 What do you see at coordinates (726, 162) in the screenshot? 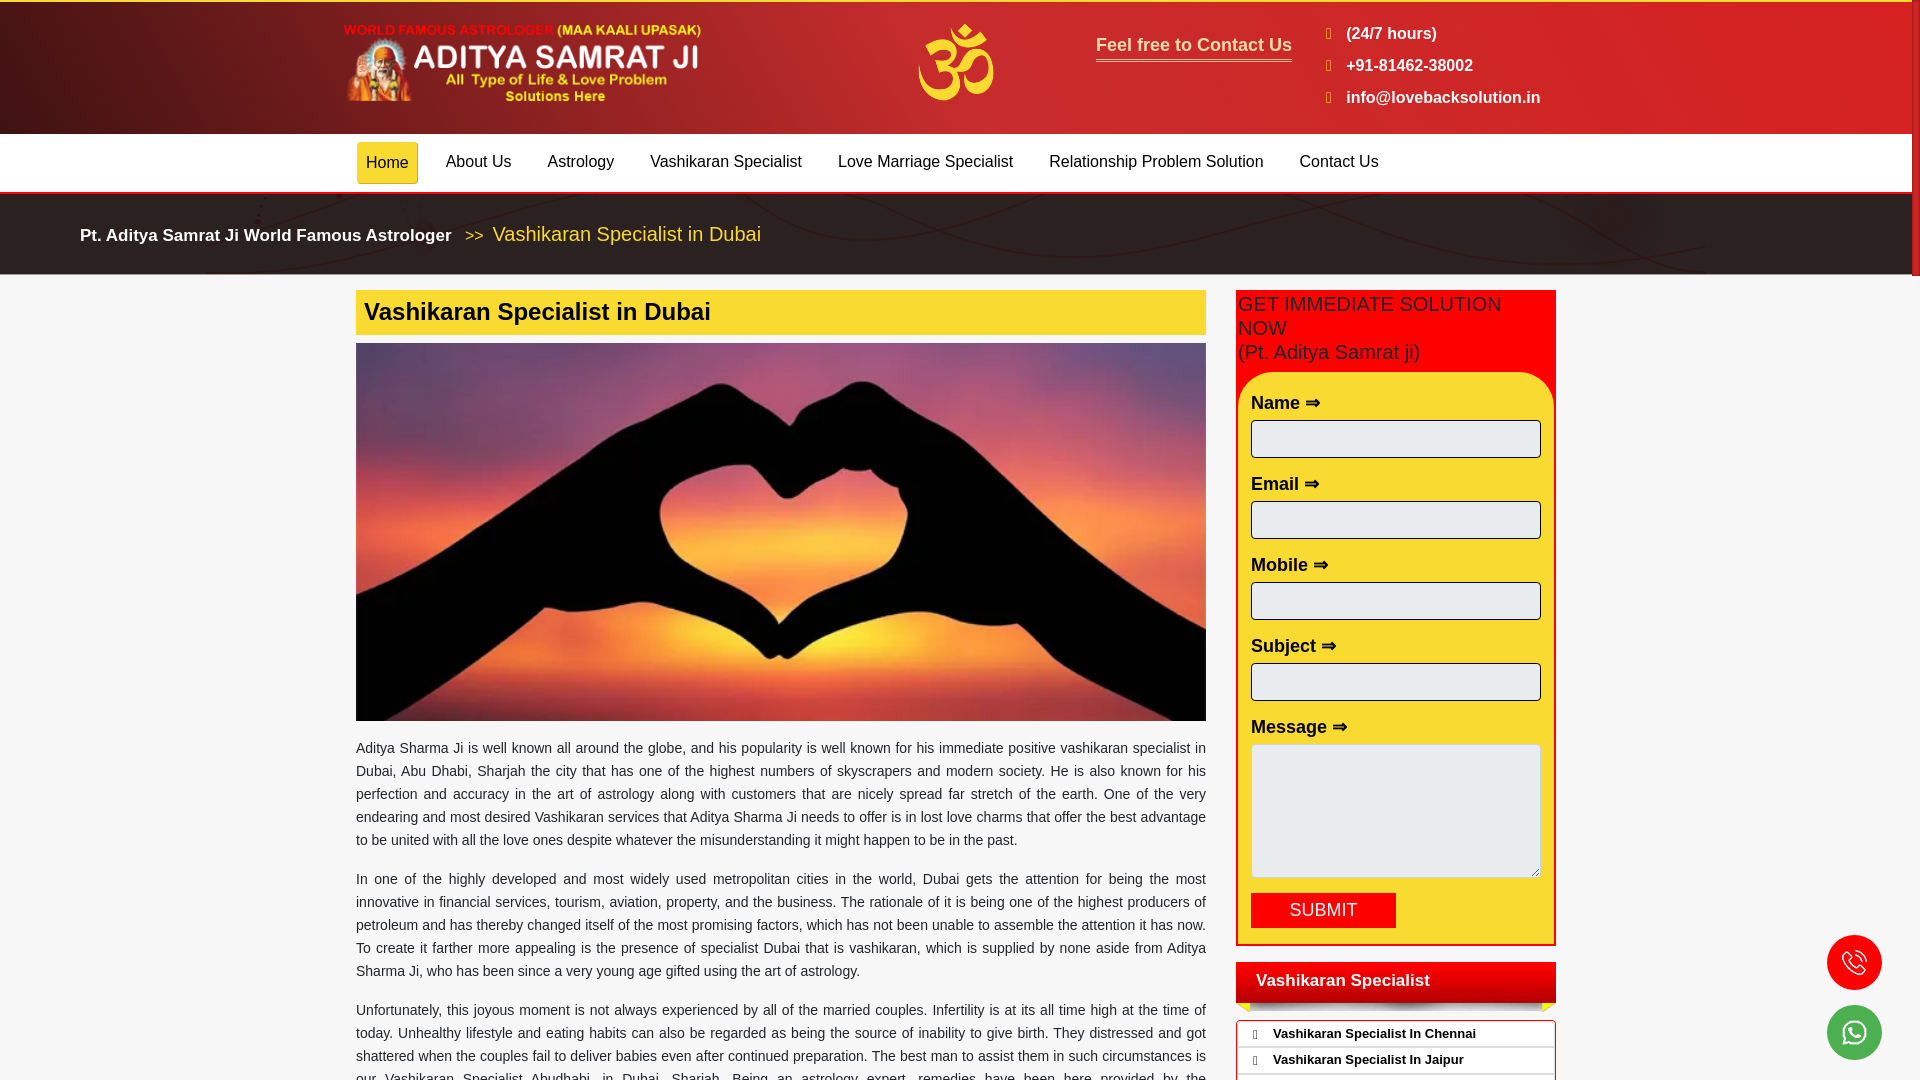
I see `Vashikaran Specialist` at bounding box center [726, 162].